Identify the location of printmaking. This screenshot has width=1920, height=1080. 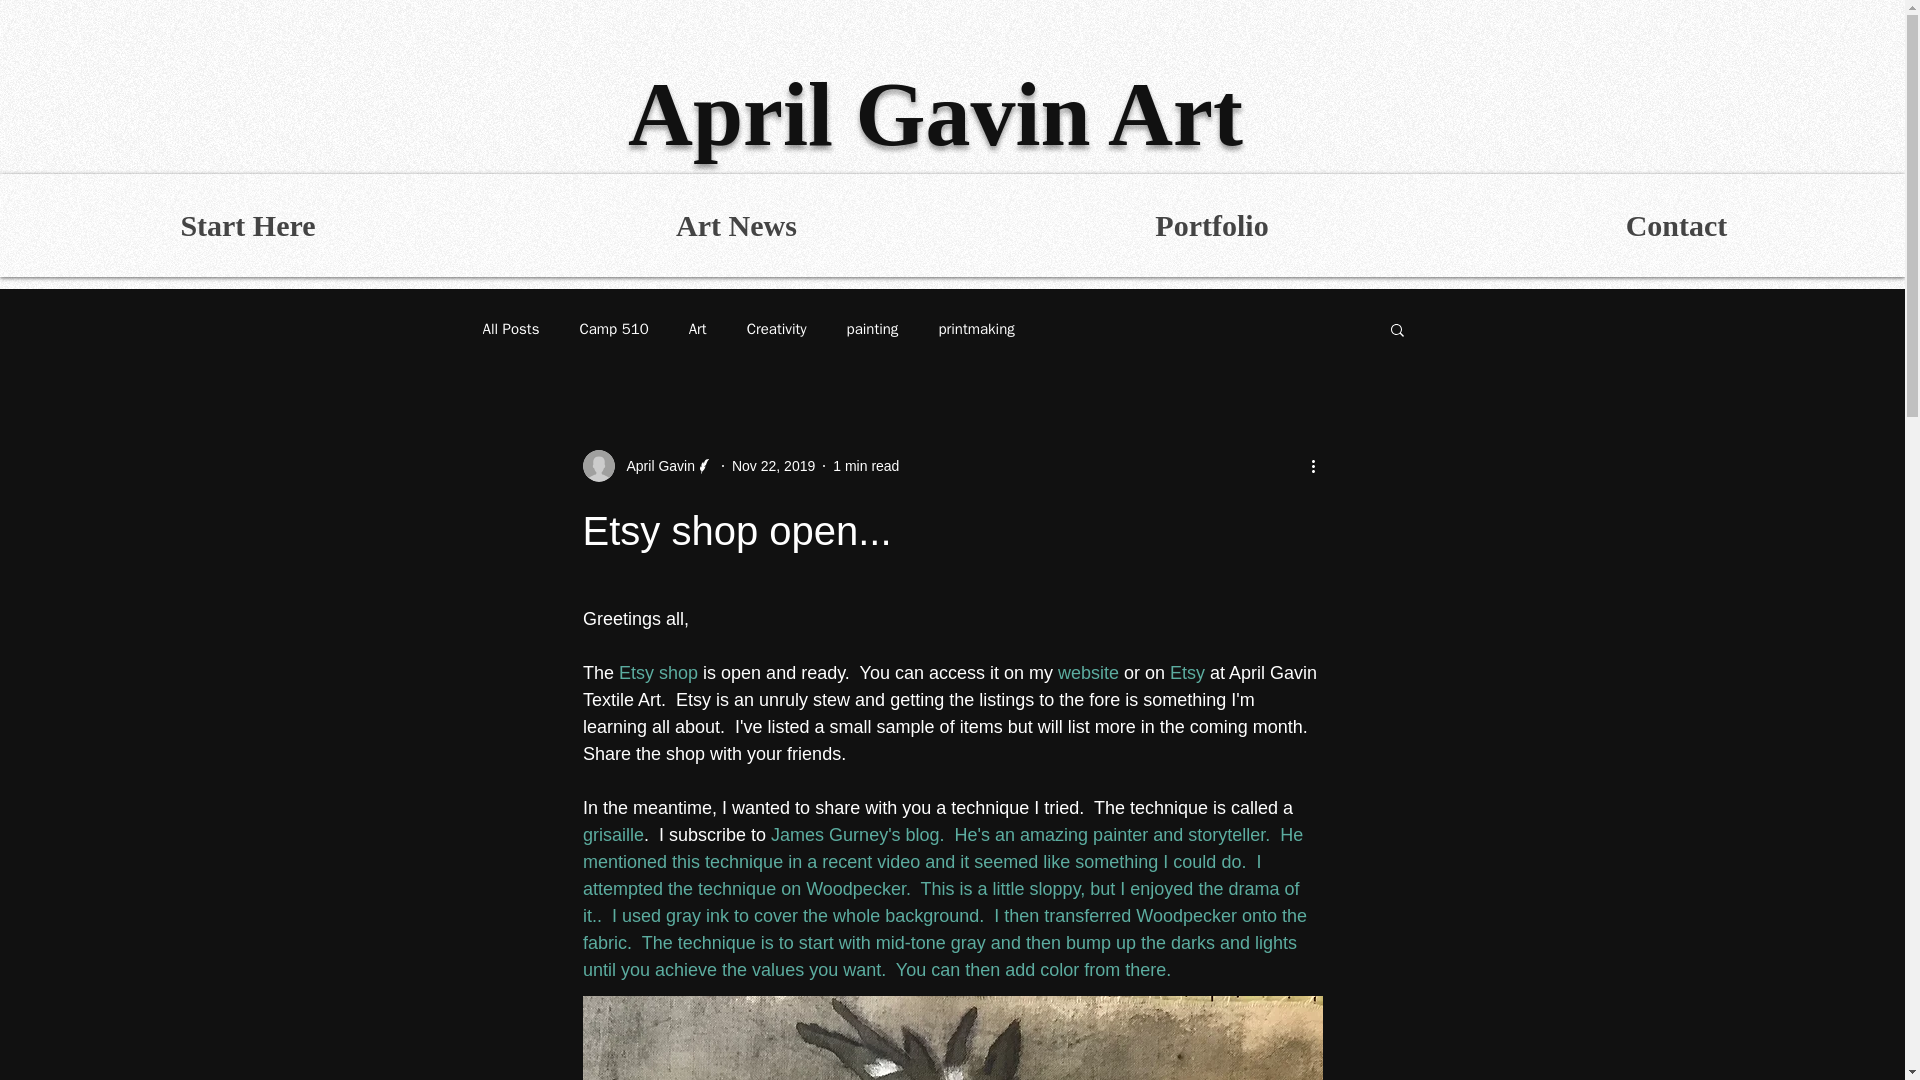
(976, 329).